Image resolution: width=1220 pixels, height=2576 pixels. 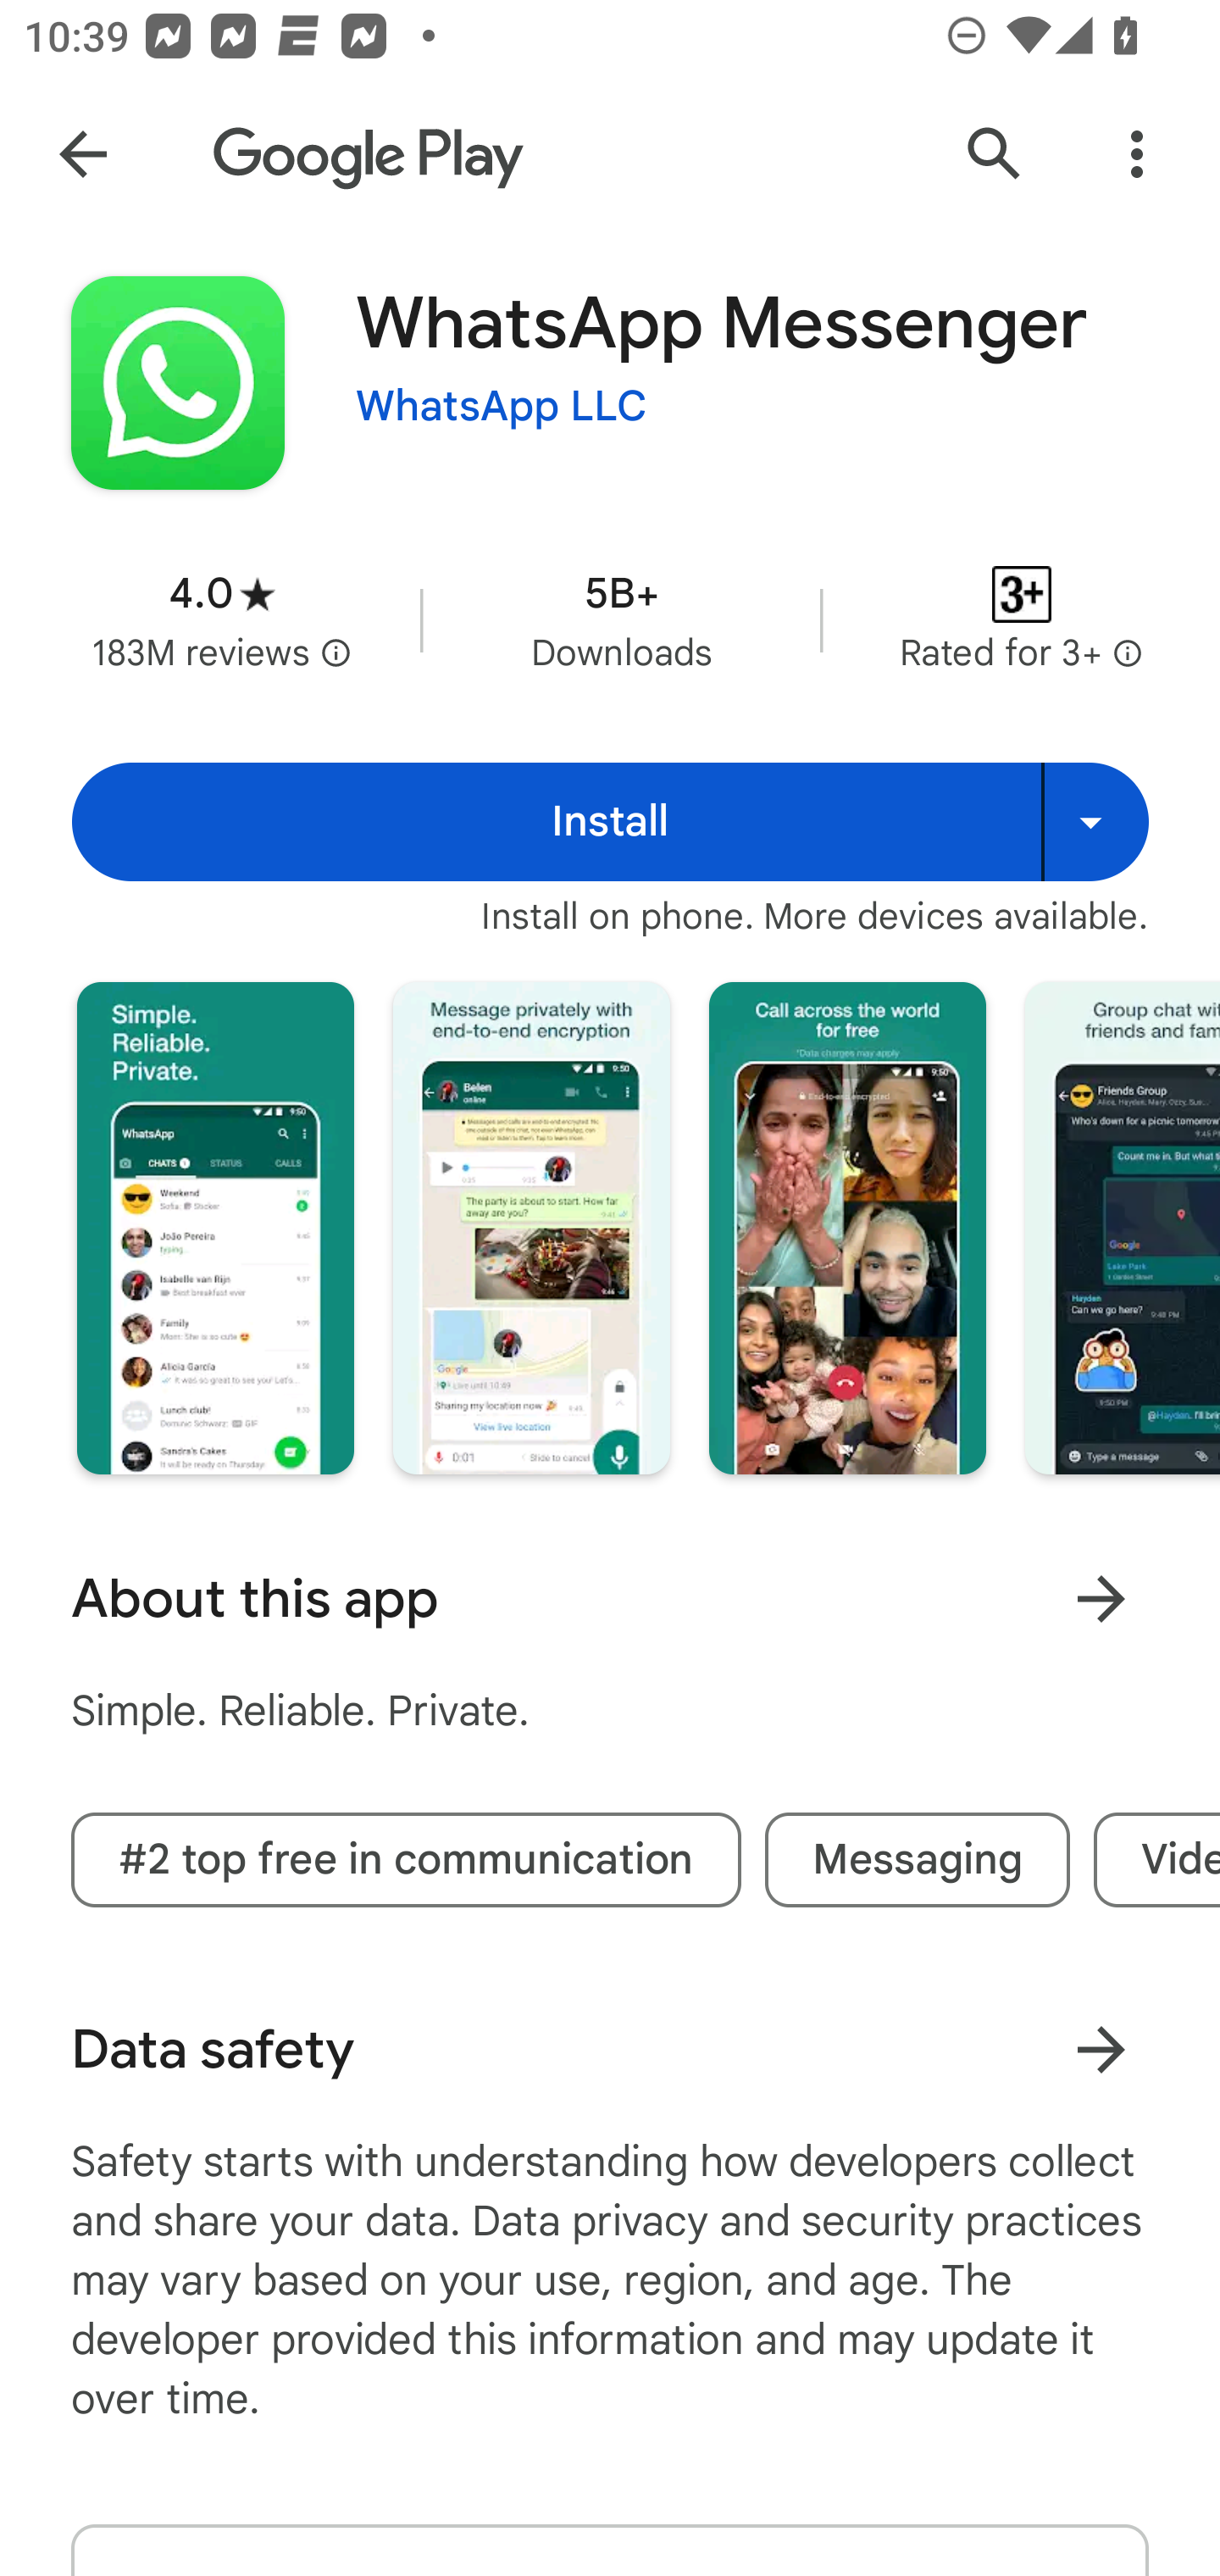 I want to click on Video chat tag, so click(x=1157, y=1859).